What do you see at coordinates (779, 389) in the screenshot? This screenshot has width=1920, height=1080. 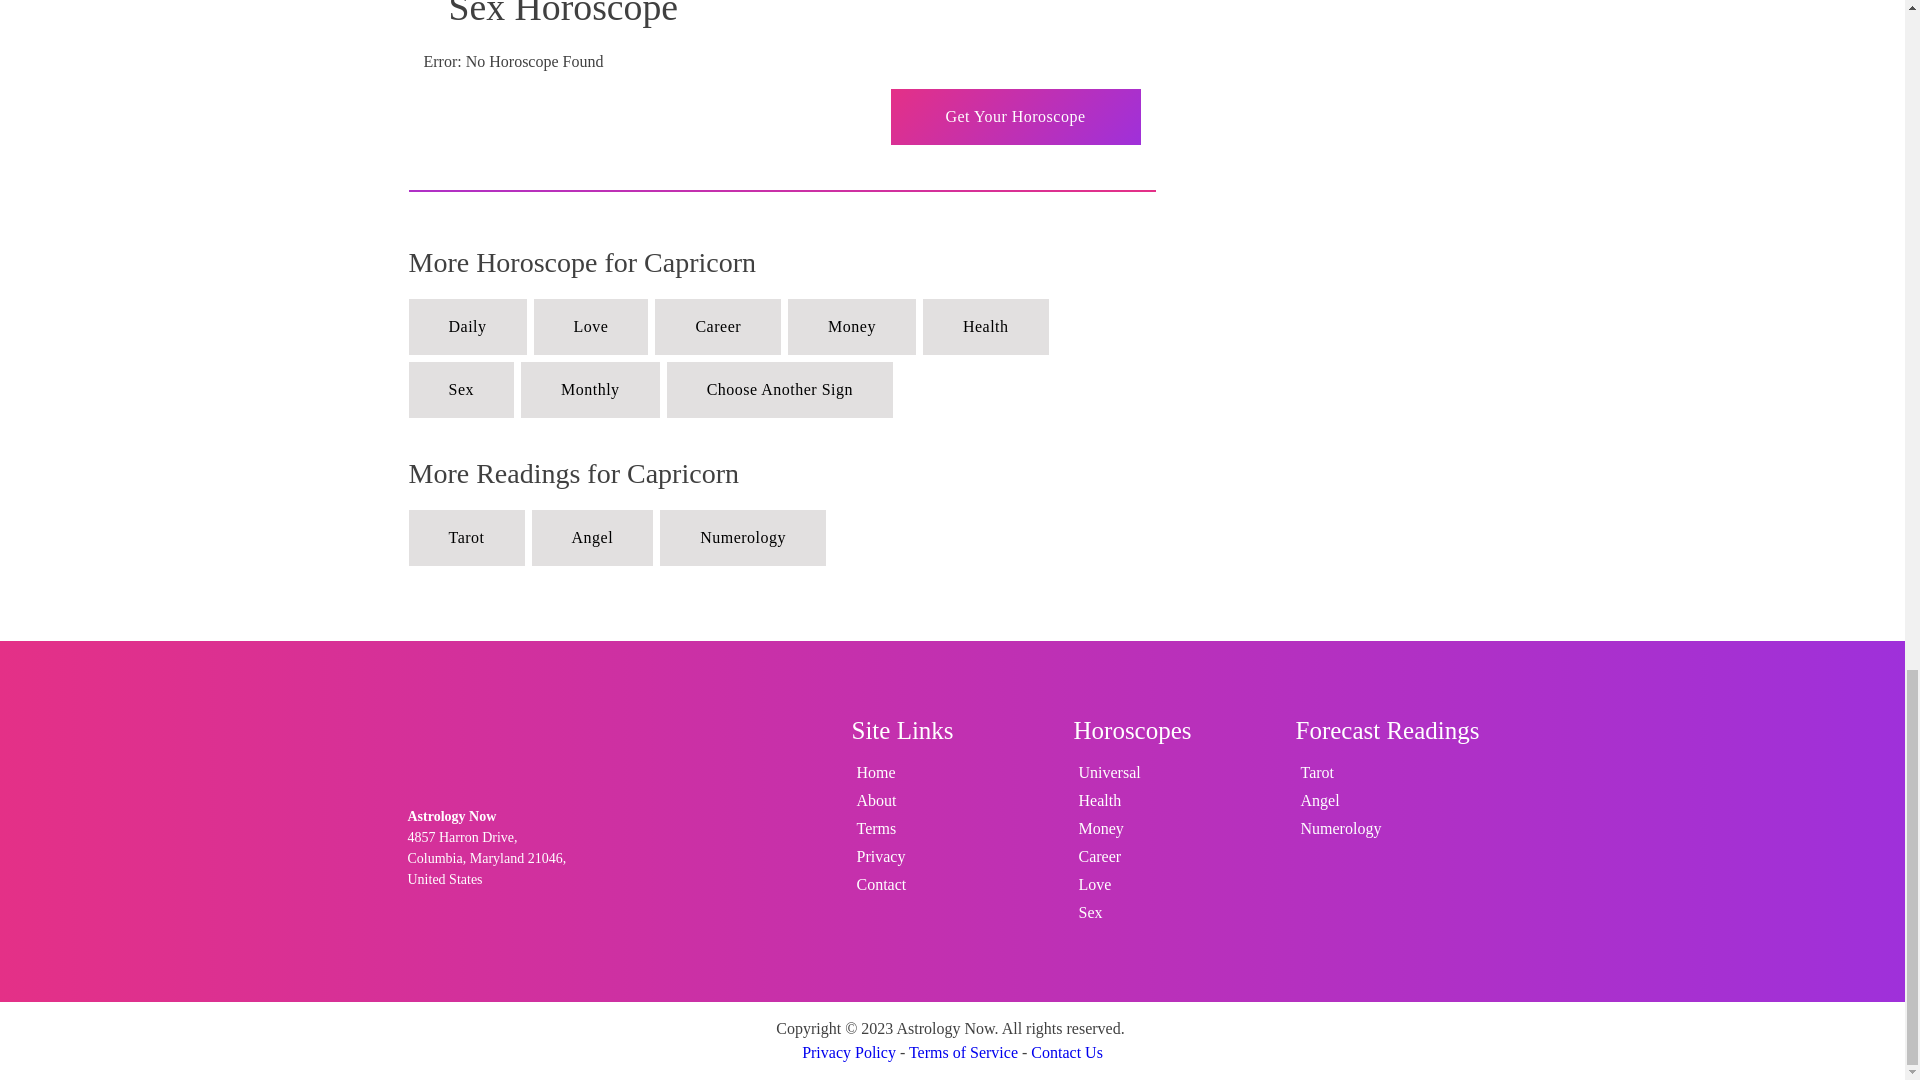 I see `Choose Another Sign` at bounding box center [779, 389].